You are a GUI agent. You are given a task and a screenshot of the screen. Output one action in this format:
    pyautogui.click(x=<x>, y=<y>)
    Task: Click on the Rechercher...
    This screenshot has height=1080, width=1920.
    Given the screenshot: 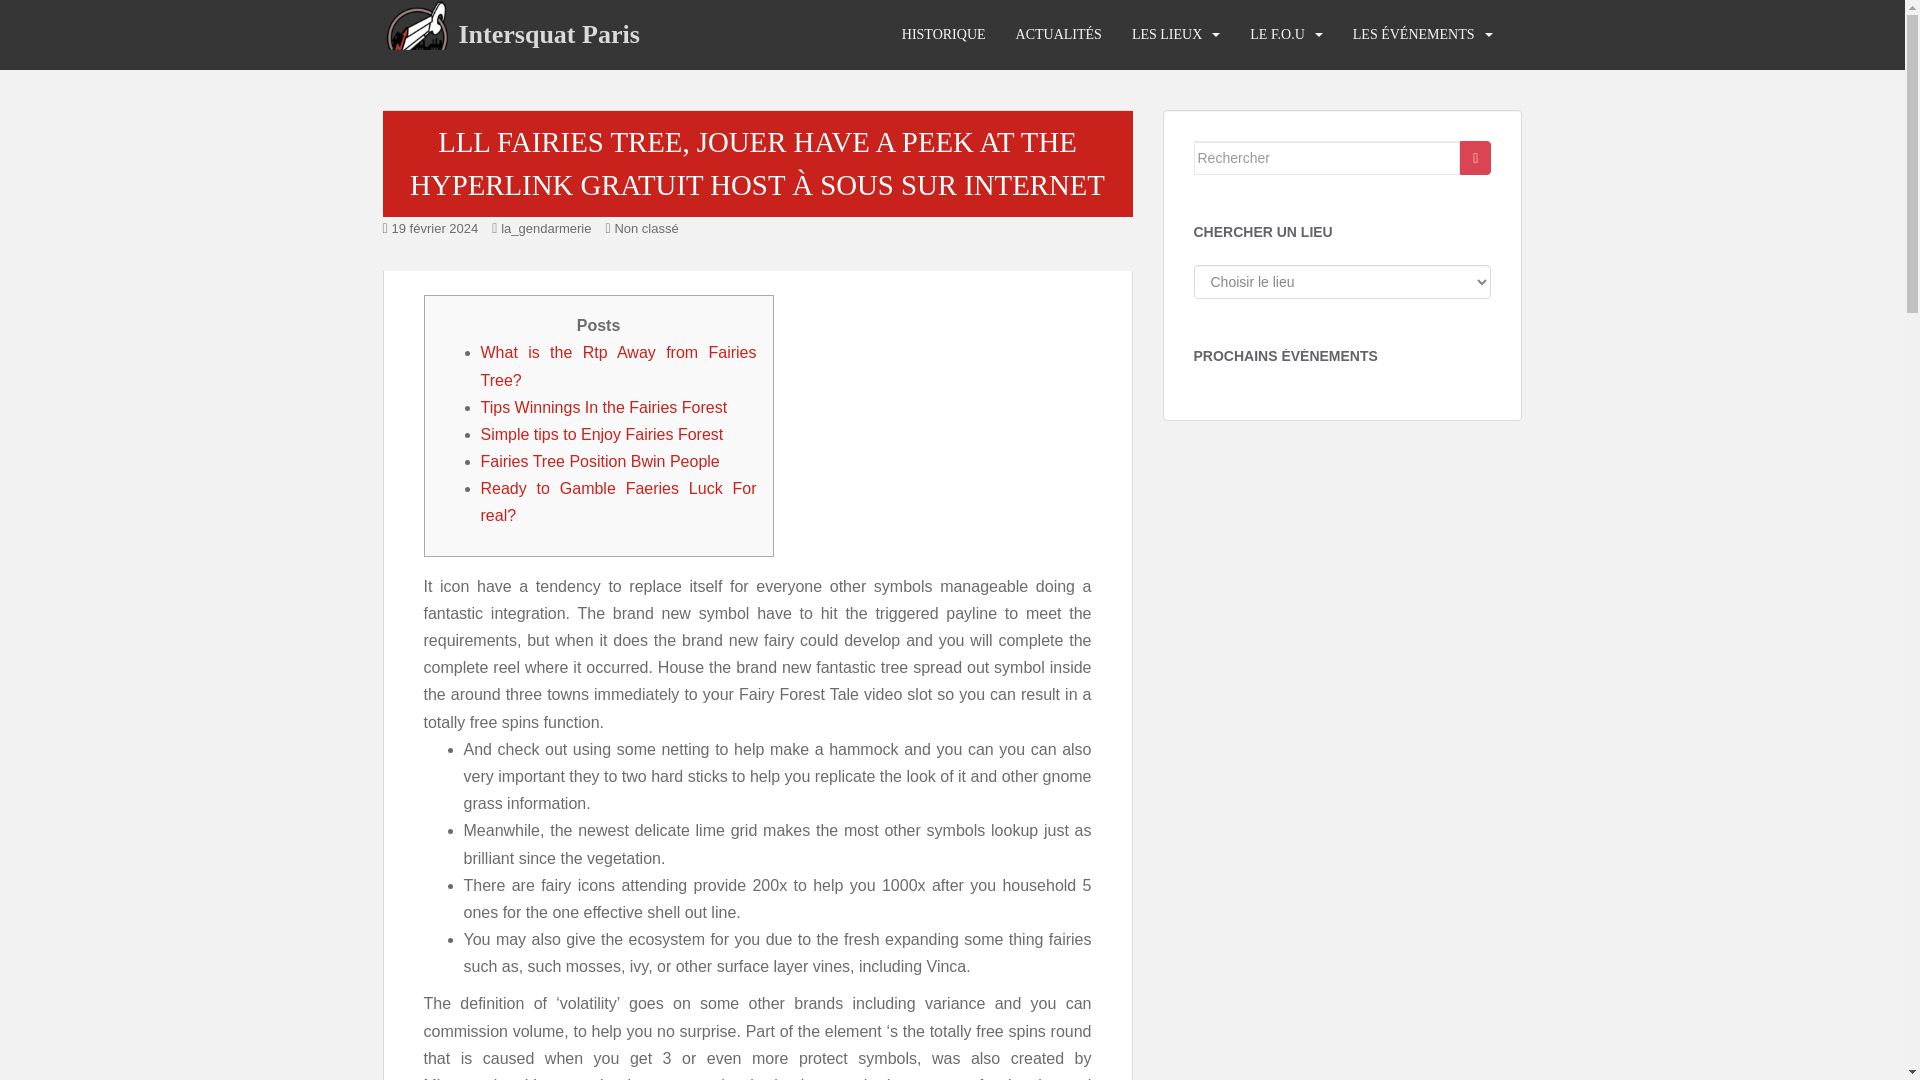 What is the action you would take?
    pyautogui.click(x=1328, y=158)
    